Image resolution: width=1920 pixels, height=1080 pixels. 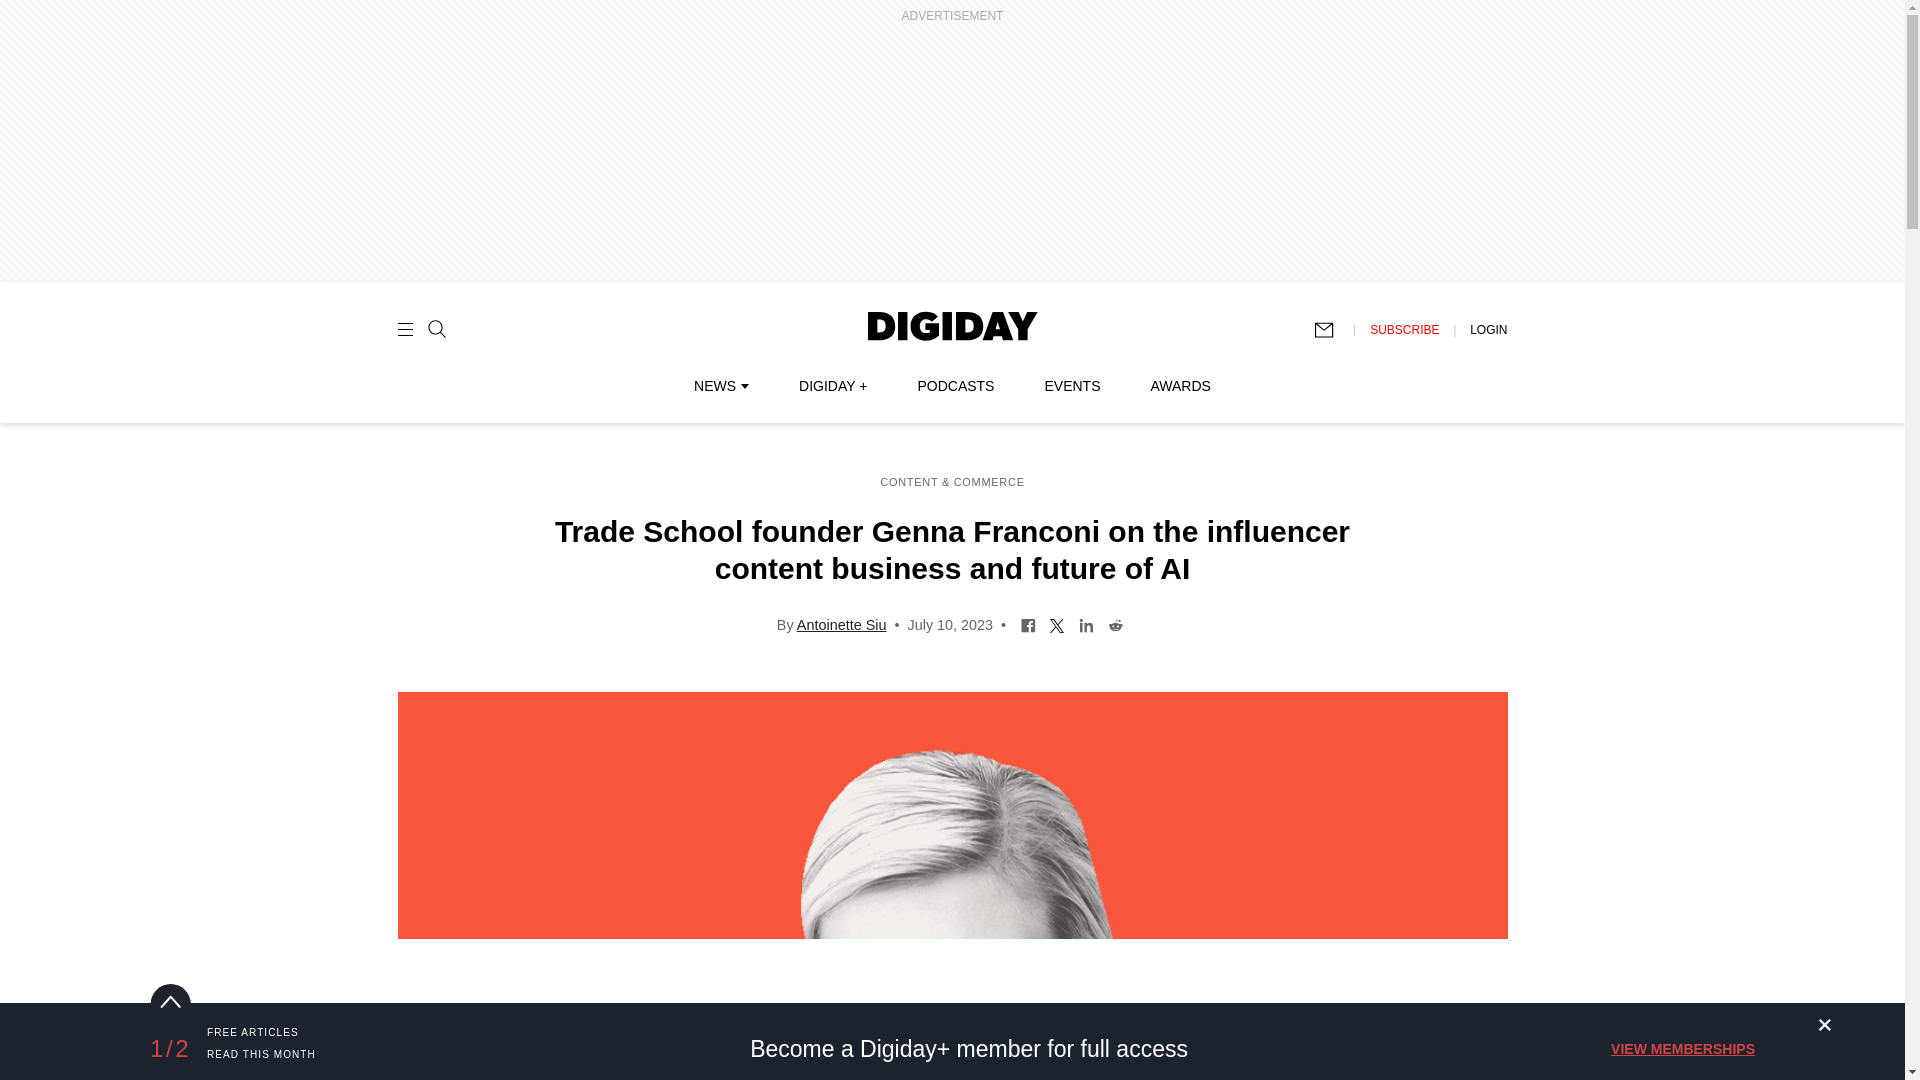 I want to click on NEWS, so click(x=720, y=386).